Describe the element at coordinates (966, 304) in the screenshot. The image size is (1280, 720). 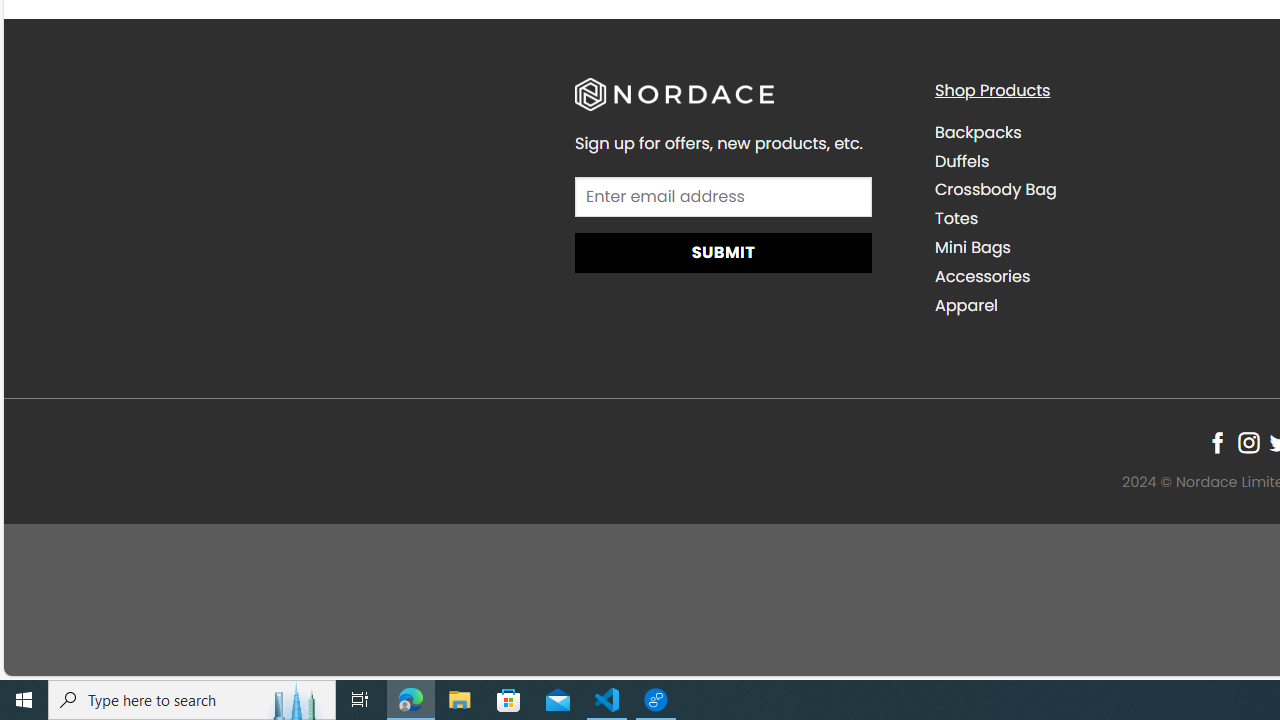
I see `Apparel` at that location.